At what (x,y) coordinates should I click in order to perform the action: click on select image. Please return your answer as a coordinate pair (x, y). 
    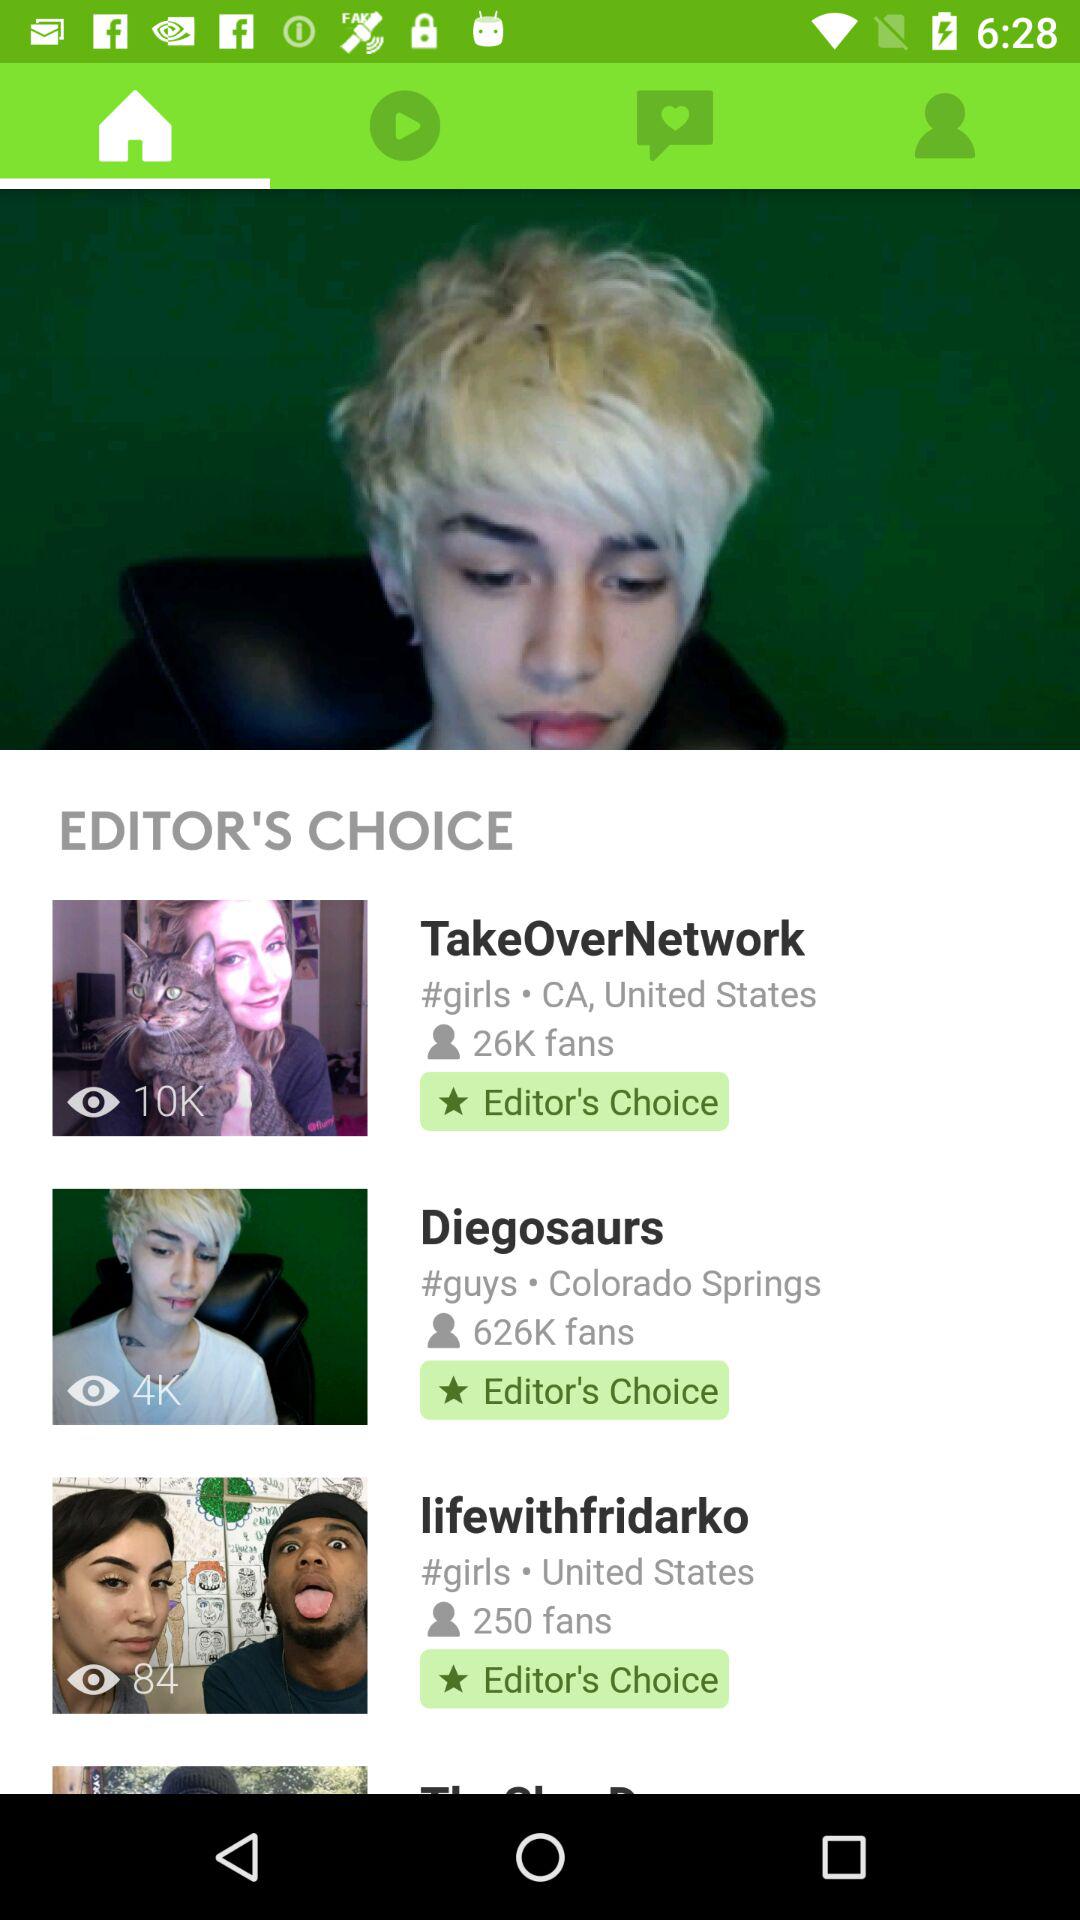
    Looking at the image, I should click on (540, 470).